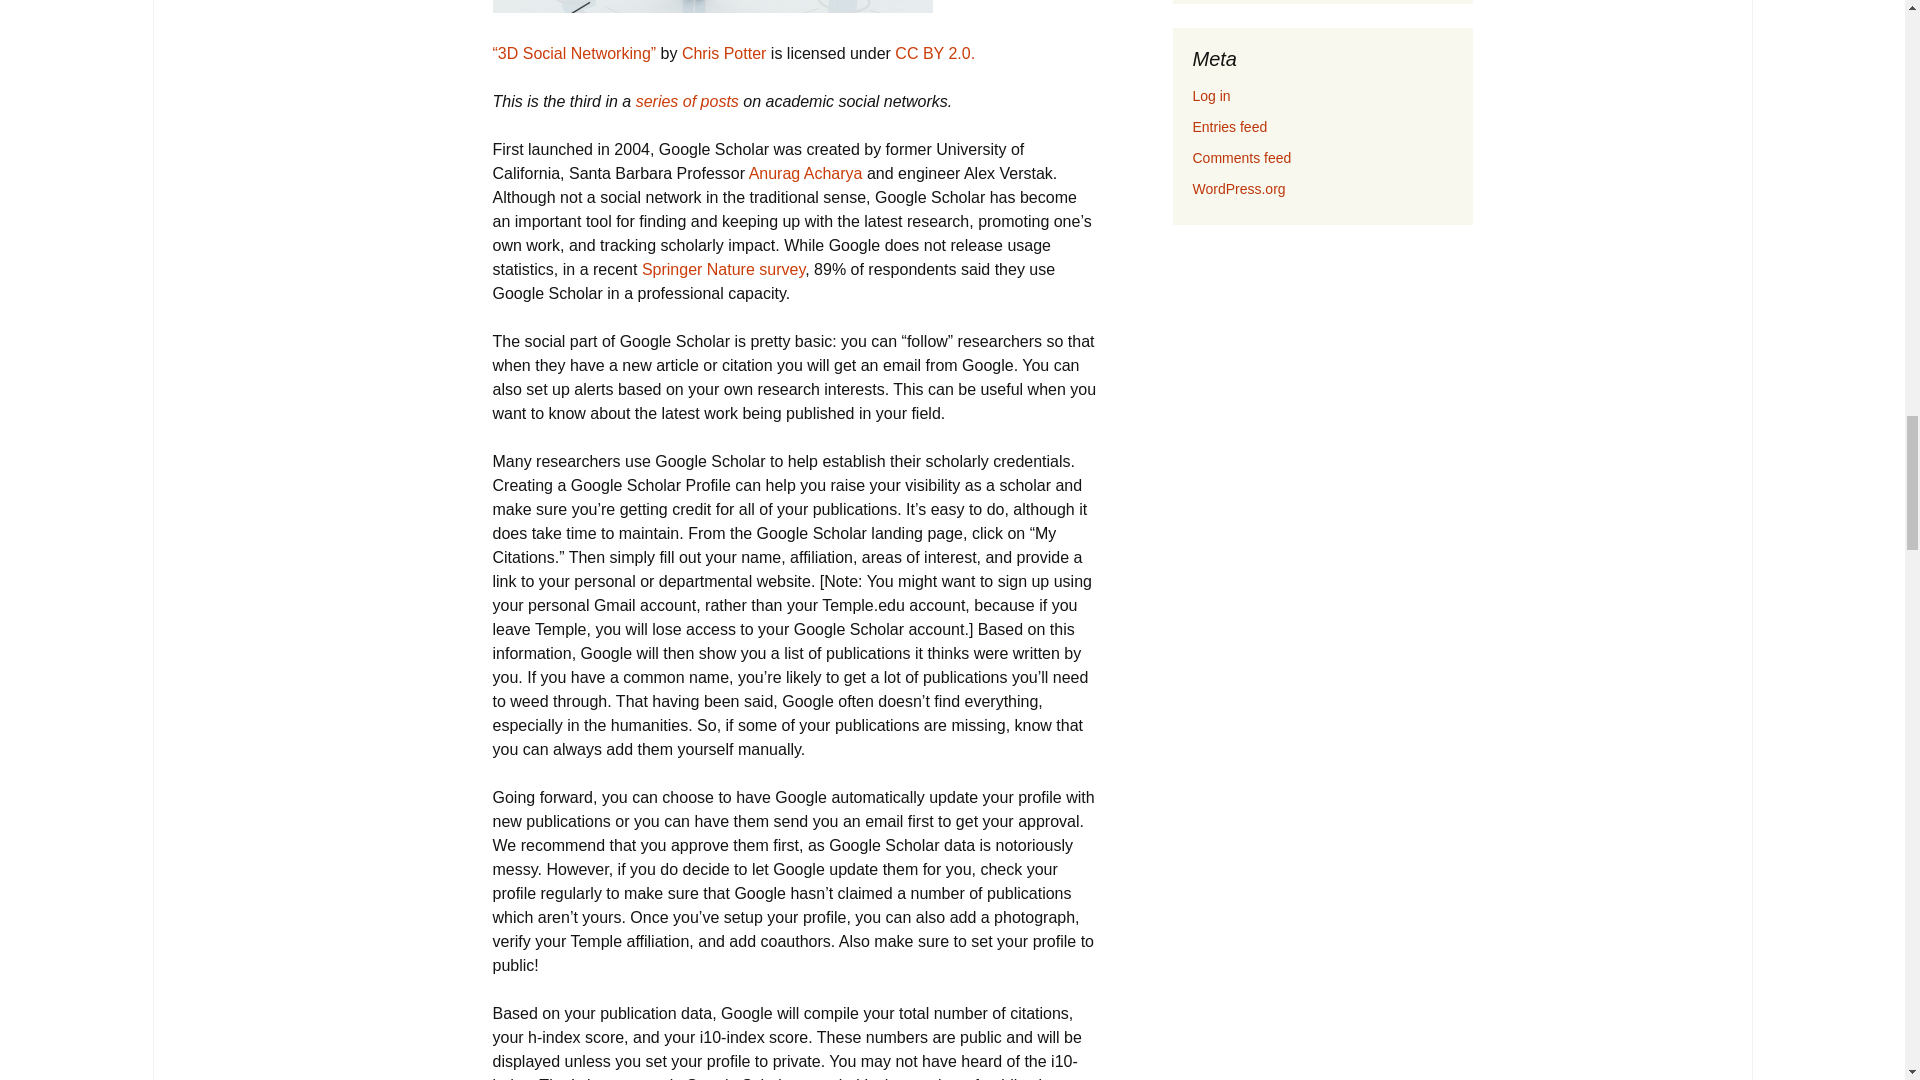 The width and height of the screenshot is (1920, 1080). I want to click on Anurag Acharya, so click(805, 174).